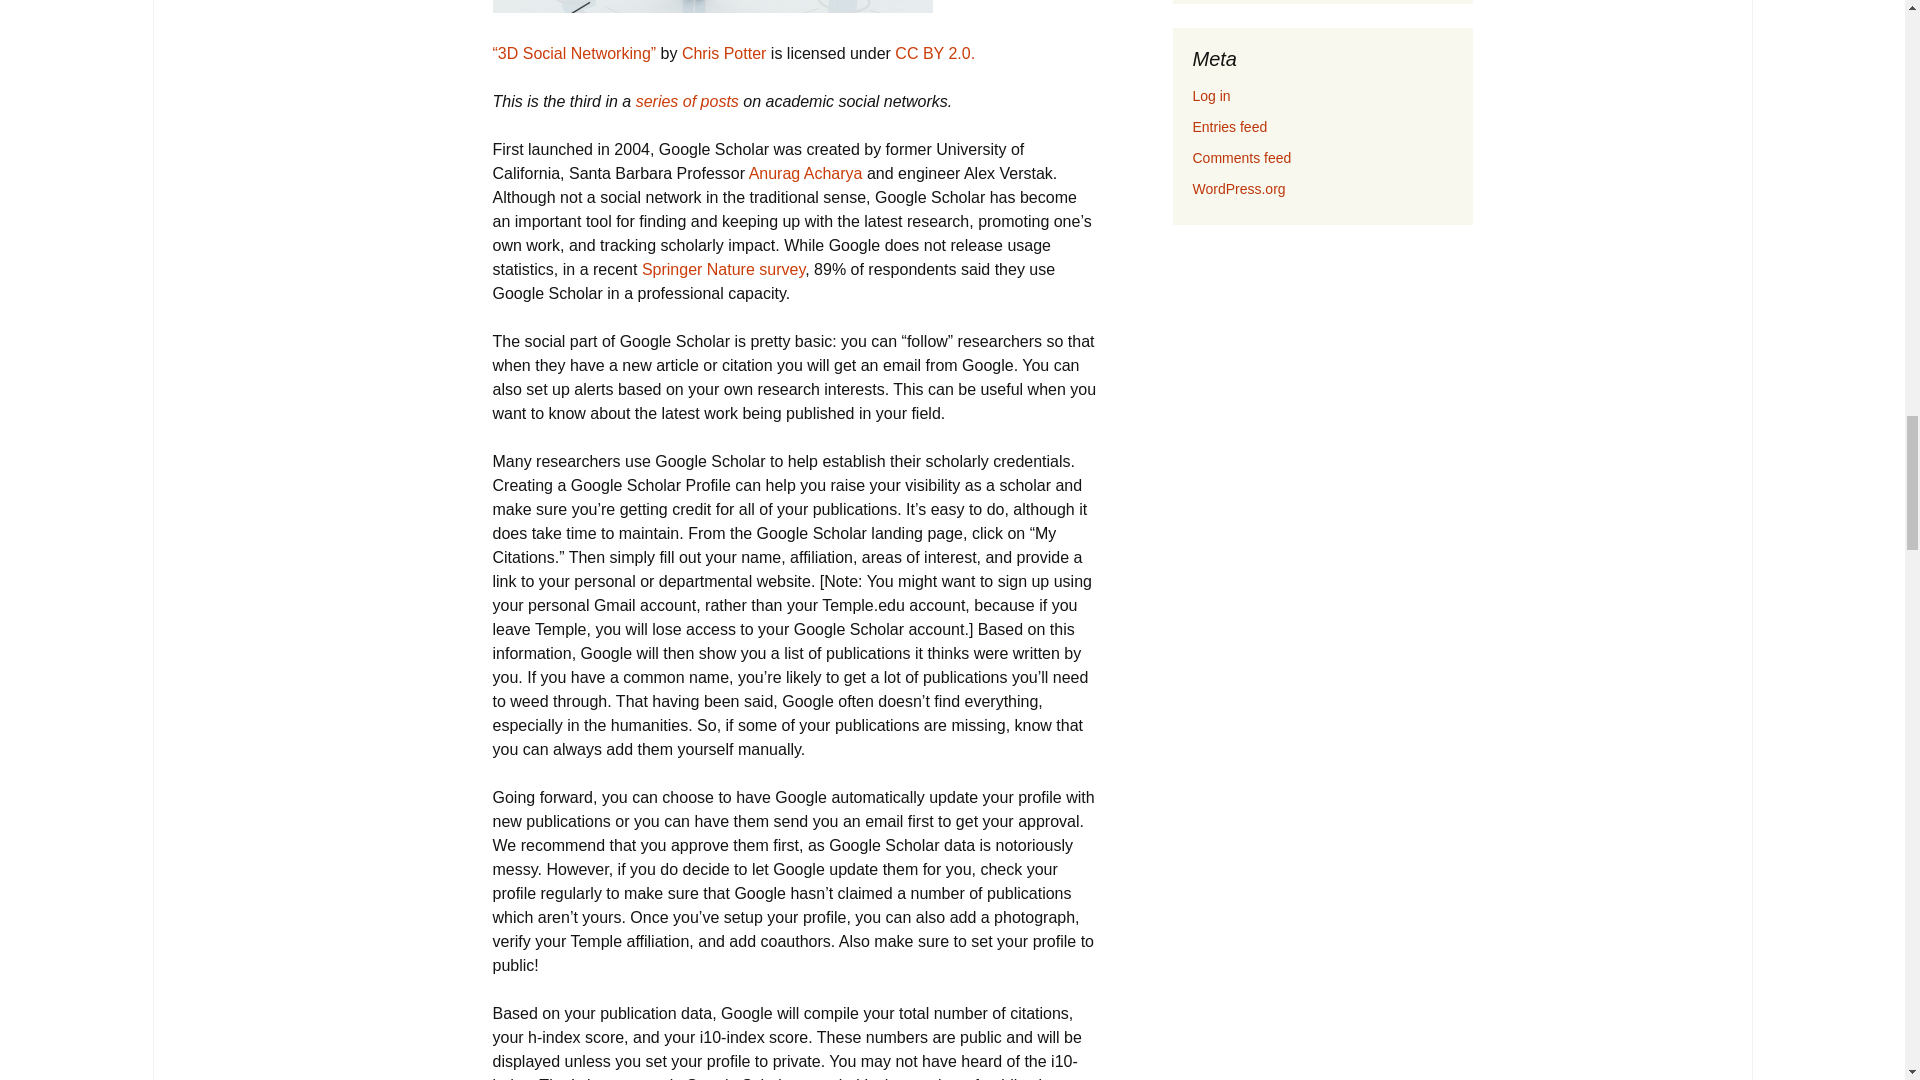 The width and height of the screenshot is (1920, 1080). I want to click on Anurag Acharya, so click(805, 174).